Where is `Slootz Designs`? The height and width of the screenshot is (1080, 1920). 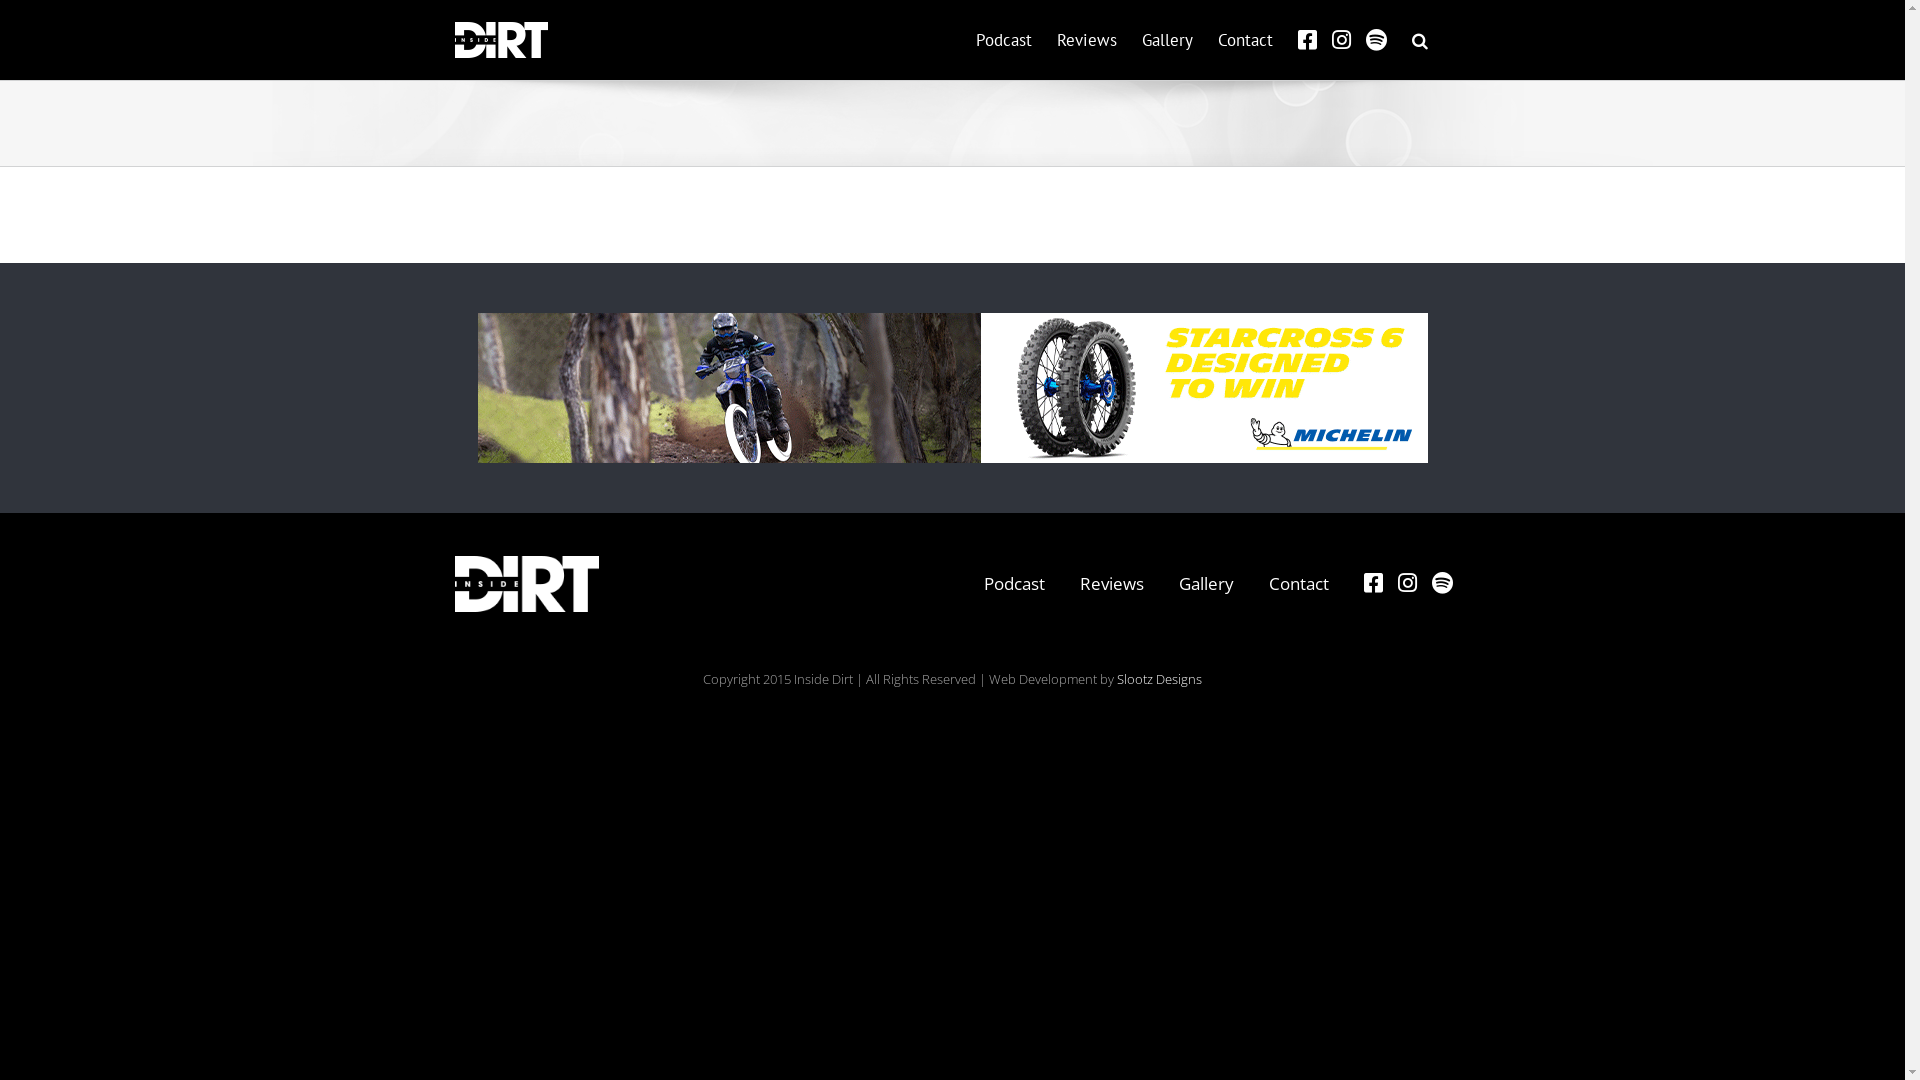
Slootz Designs is located at coordinates (1160, 679).